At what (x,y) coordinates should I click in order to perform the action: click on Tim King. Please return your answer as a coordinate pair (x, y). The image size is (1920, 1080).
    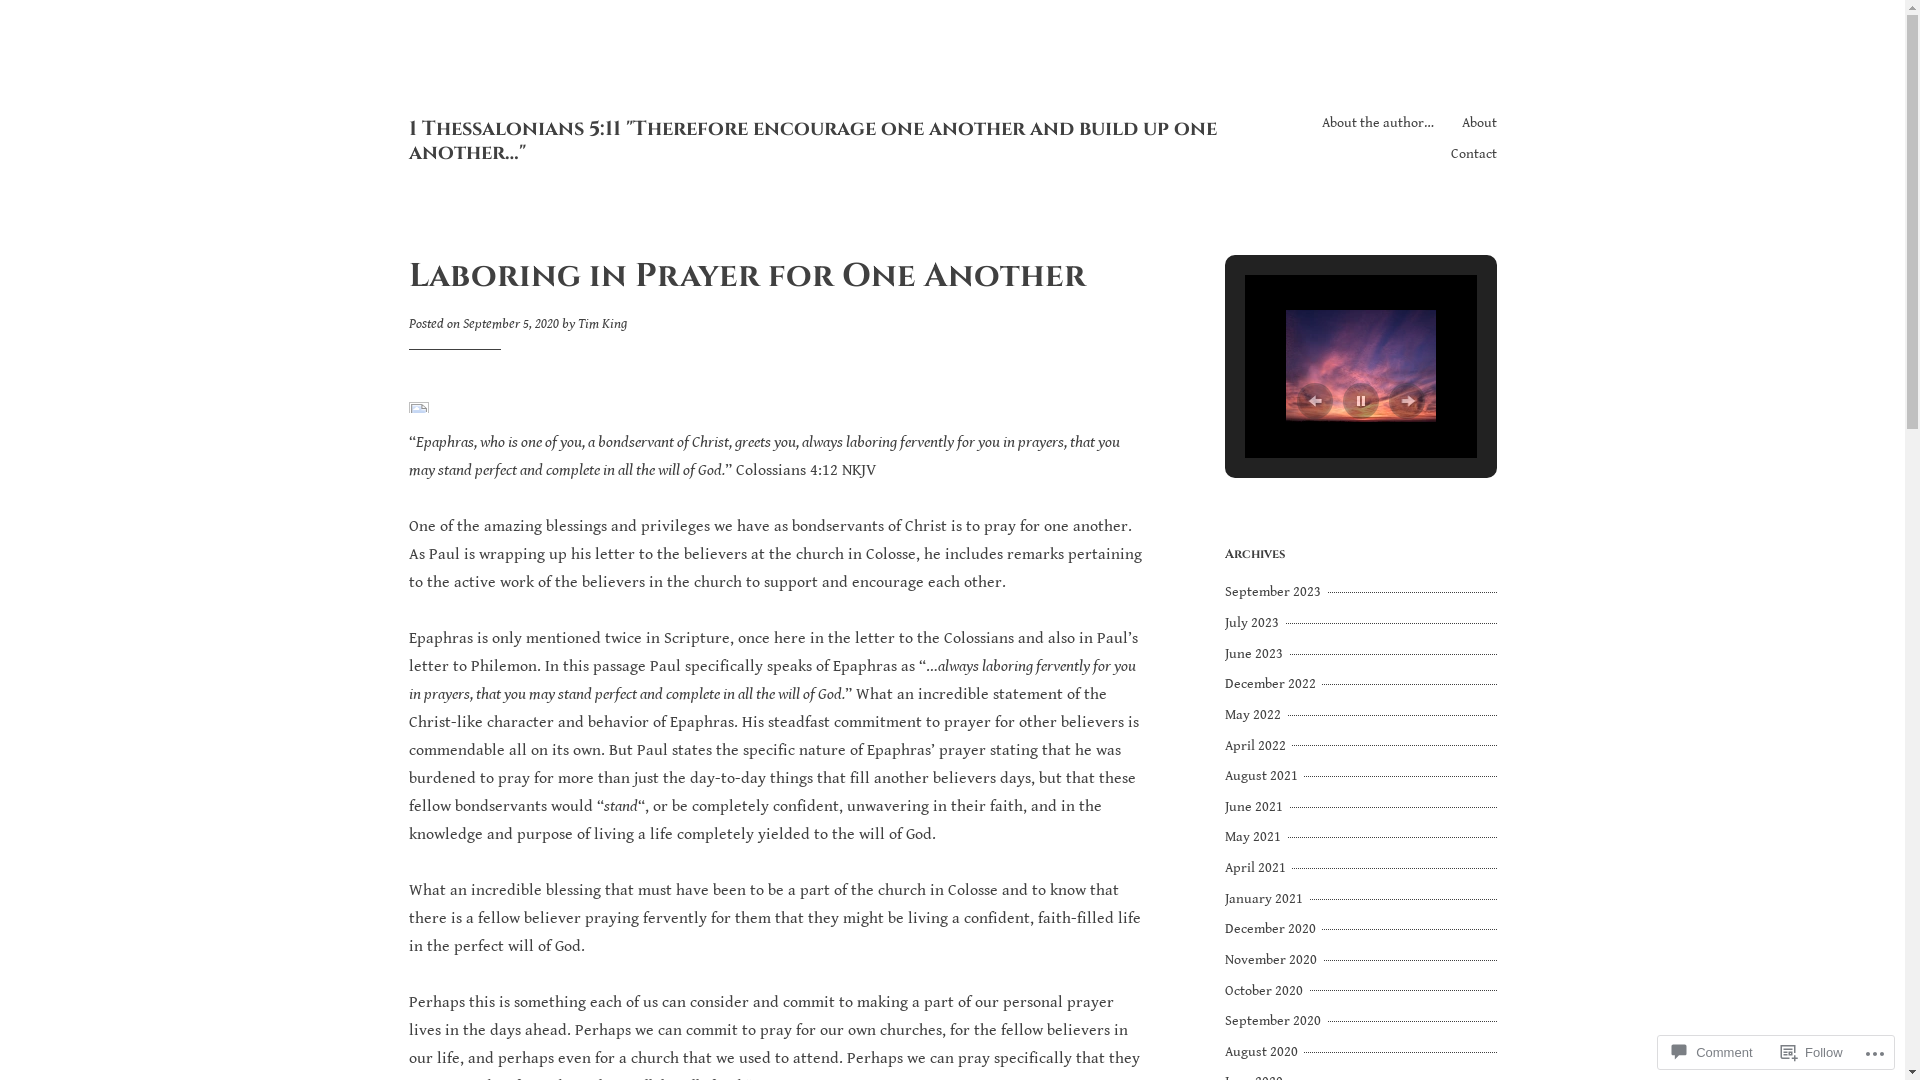
    Looking at the image, I should click on (602, 324).